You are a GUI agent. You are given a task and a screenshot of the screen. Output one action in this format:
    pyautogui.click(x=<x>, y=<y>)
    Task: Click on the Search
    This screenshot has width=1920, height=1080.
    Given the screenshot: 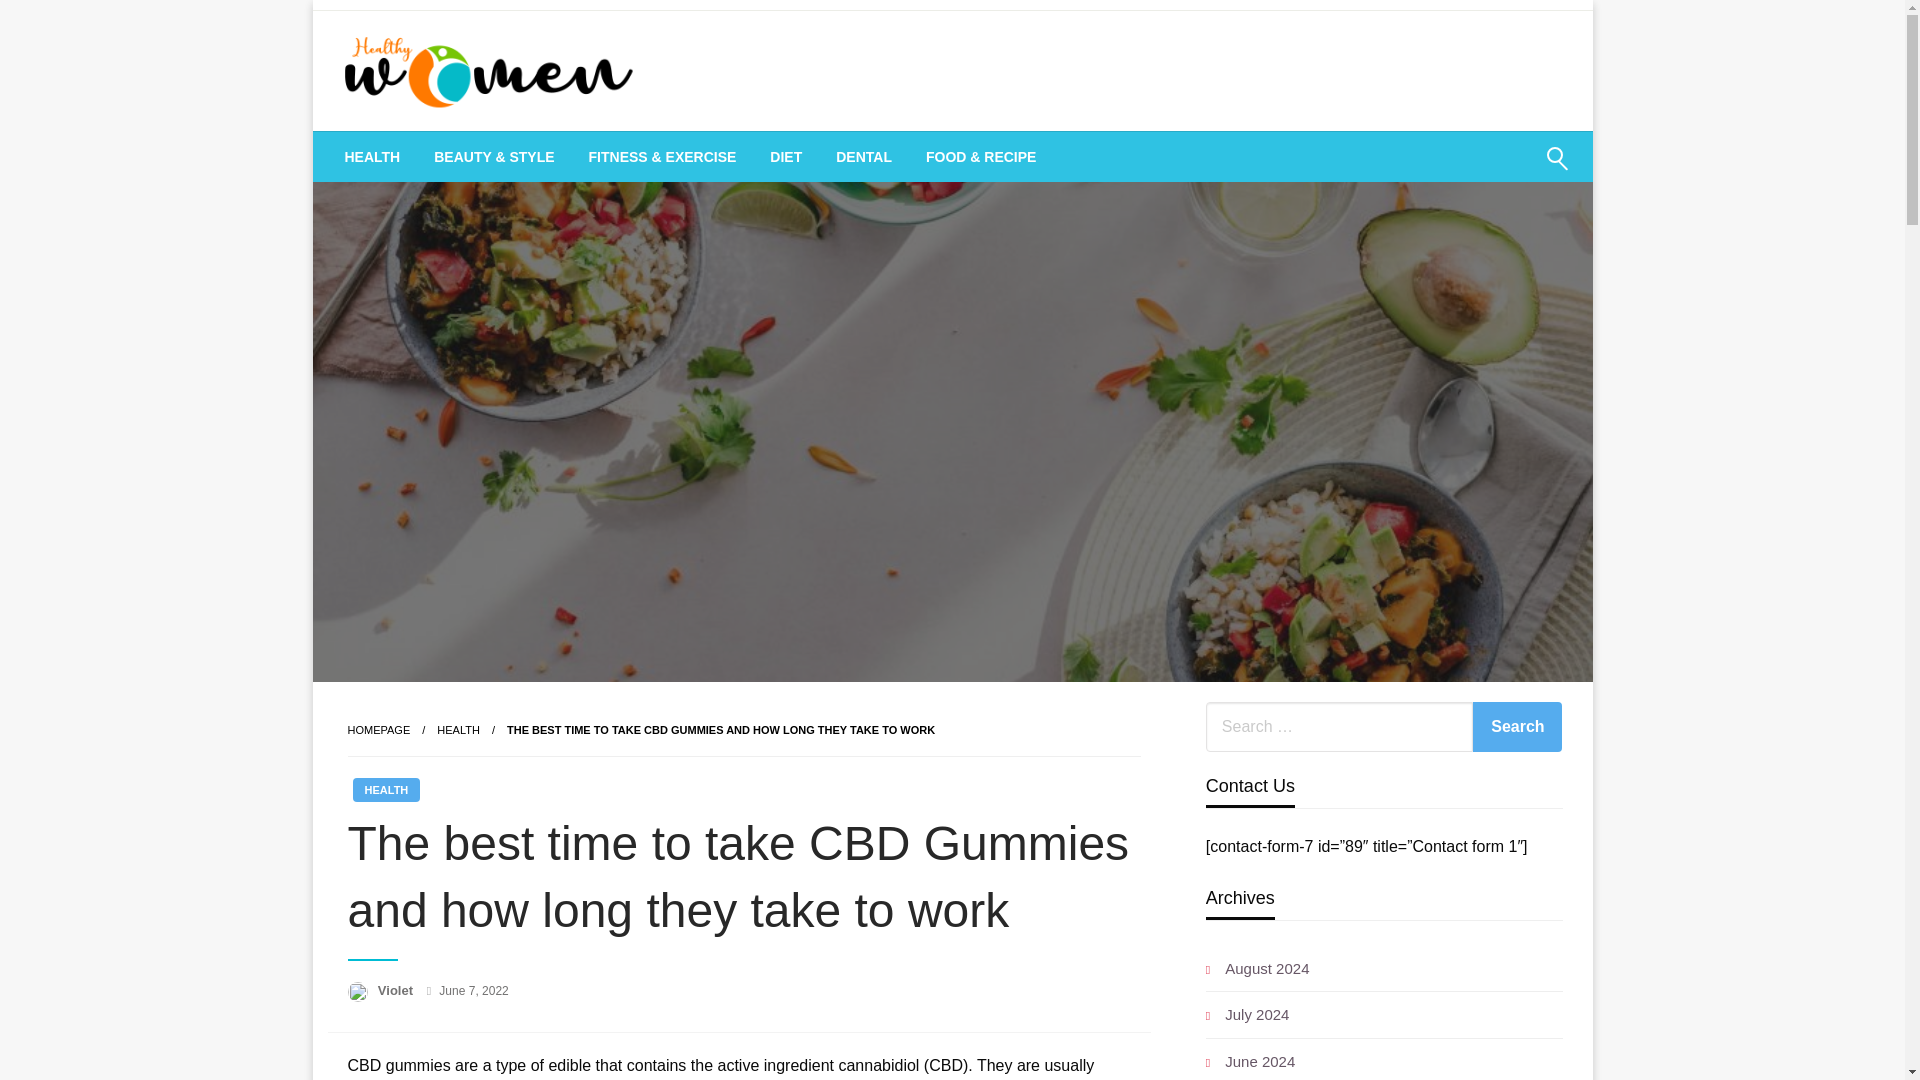 What is the action you would take?
    pyautogui.click(x=1508, y=170)
    